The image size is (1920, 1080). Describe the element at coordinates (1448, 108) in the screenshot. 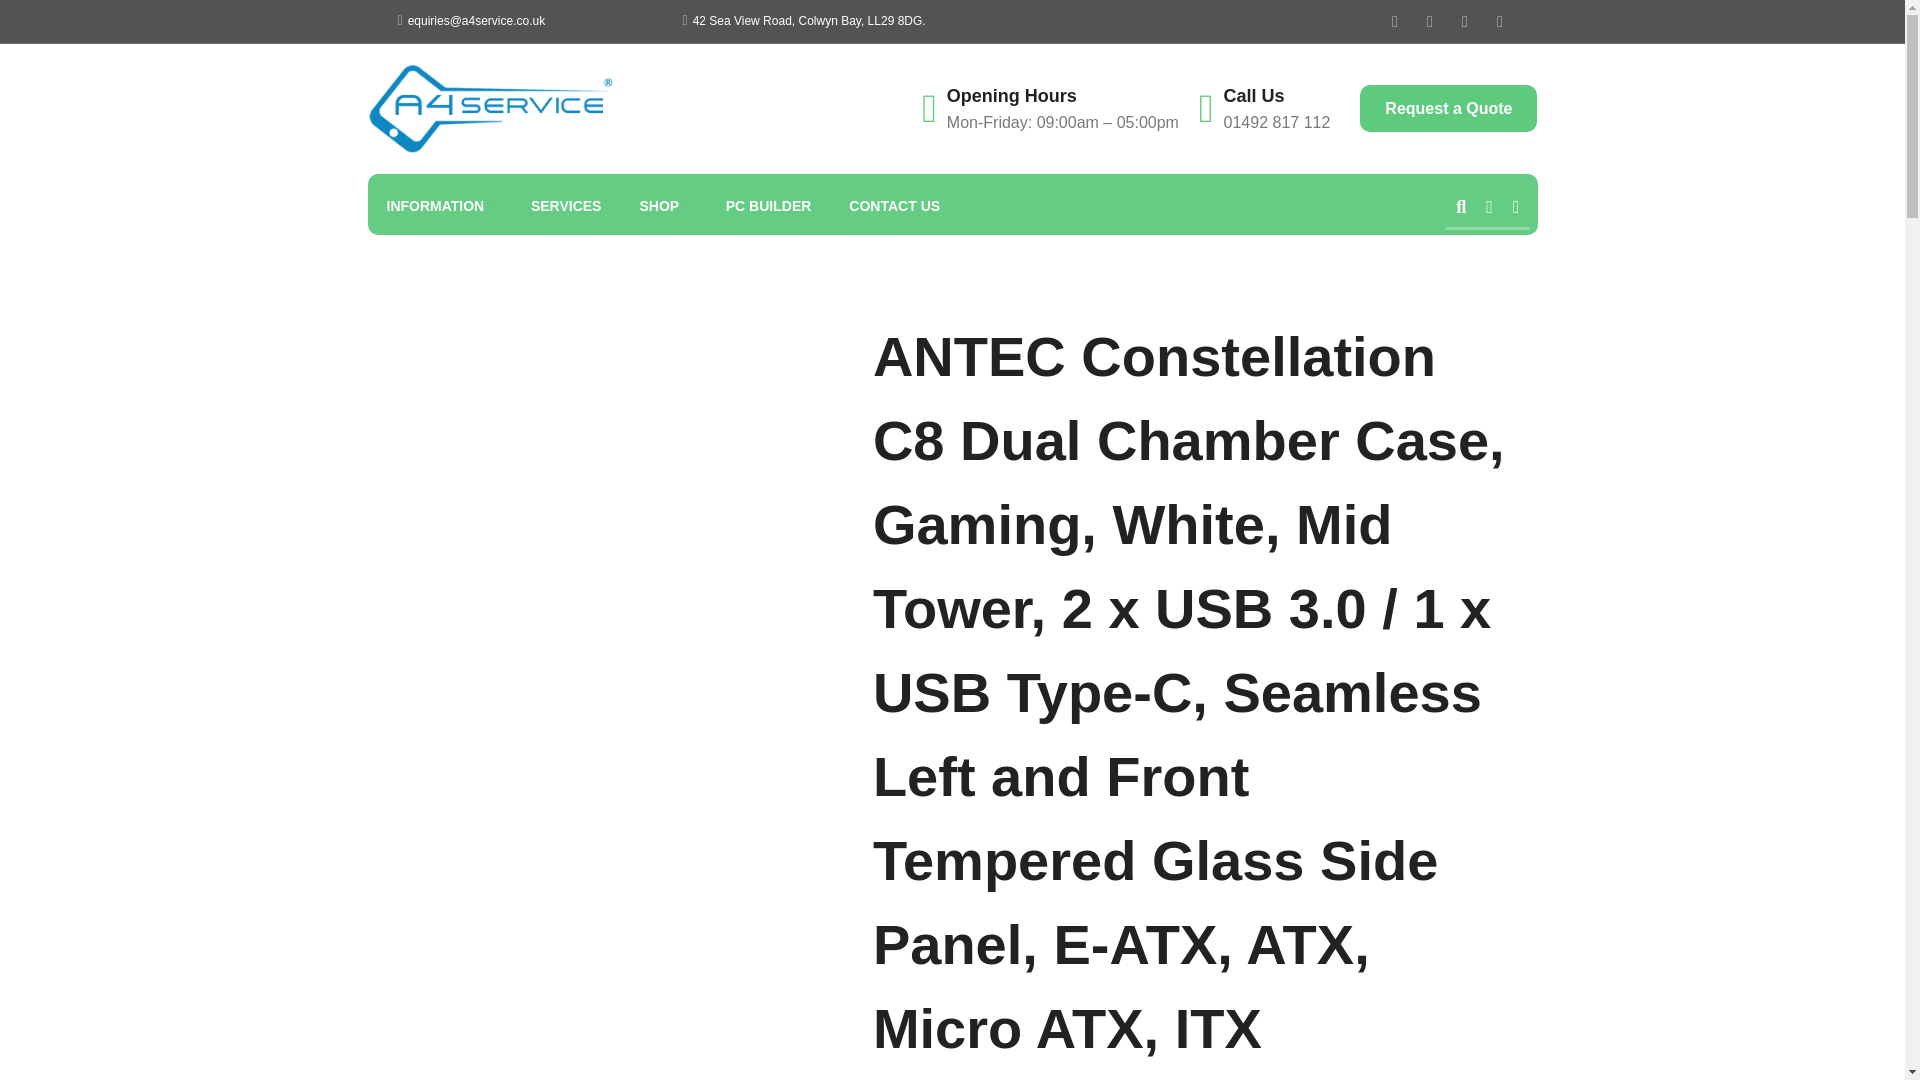

I see `Request a Quote` at that location.